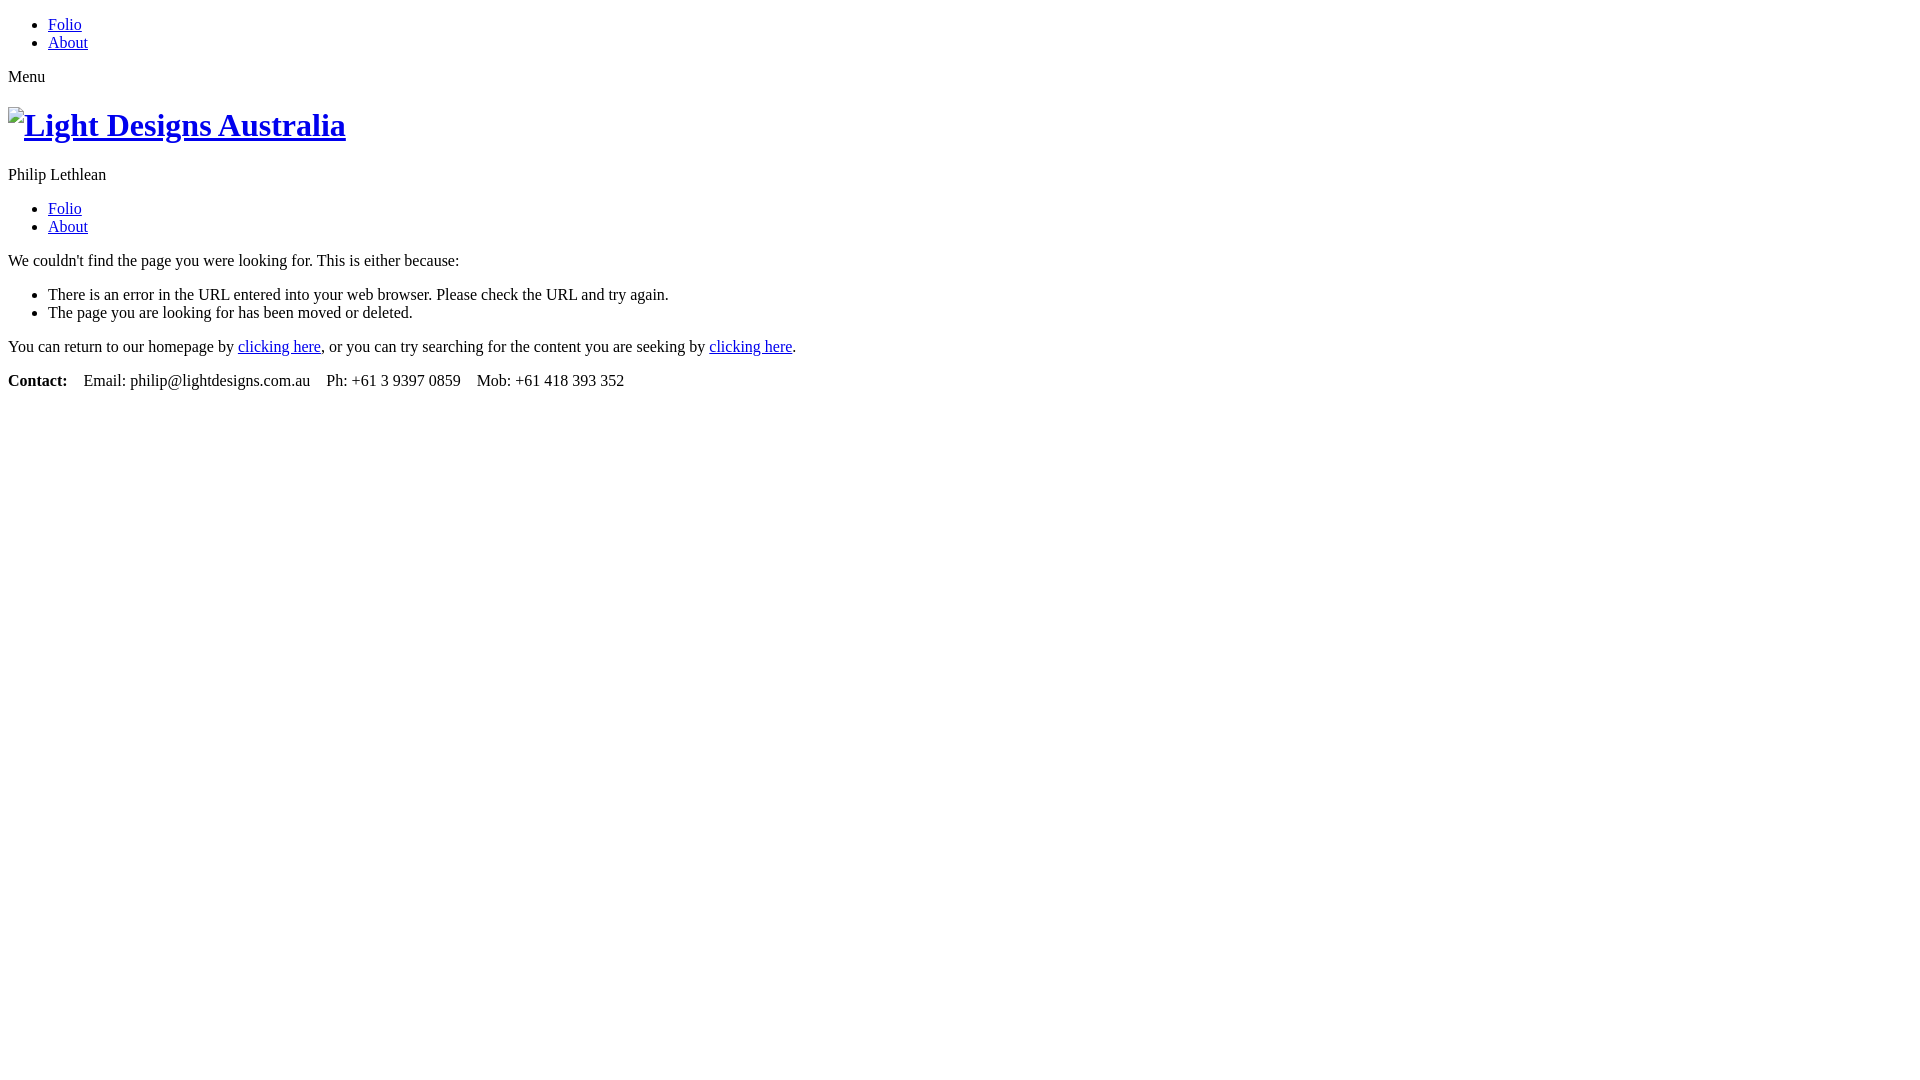 The height and width of the screenshot is (1080, 1920). I want to click on Folio, so click(65, 24).